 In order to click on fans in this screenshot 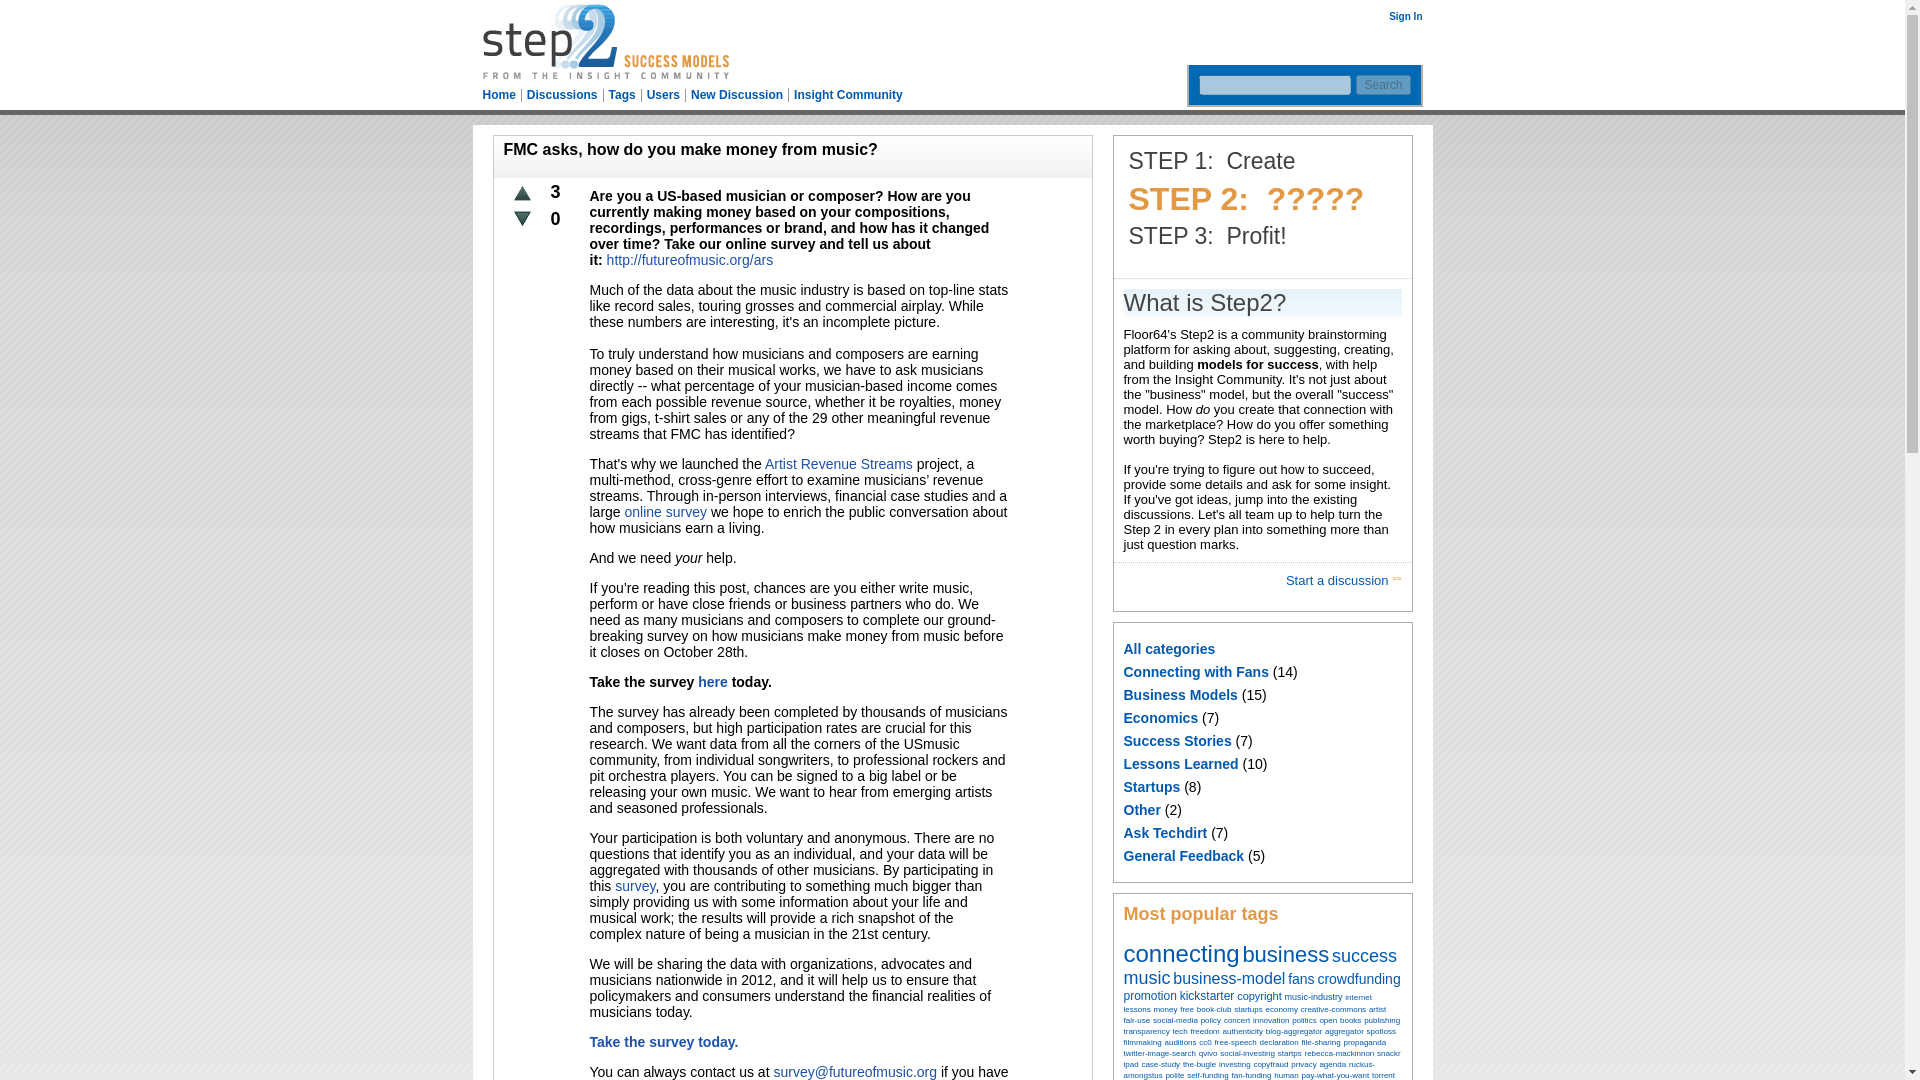, I will do `click(1300, 978)`.